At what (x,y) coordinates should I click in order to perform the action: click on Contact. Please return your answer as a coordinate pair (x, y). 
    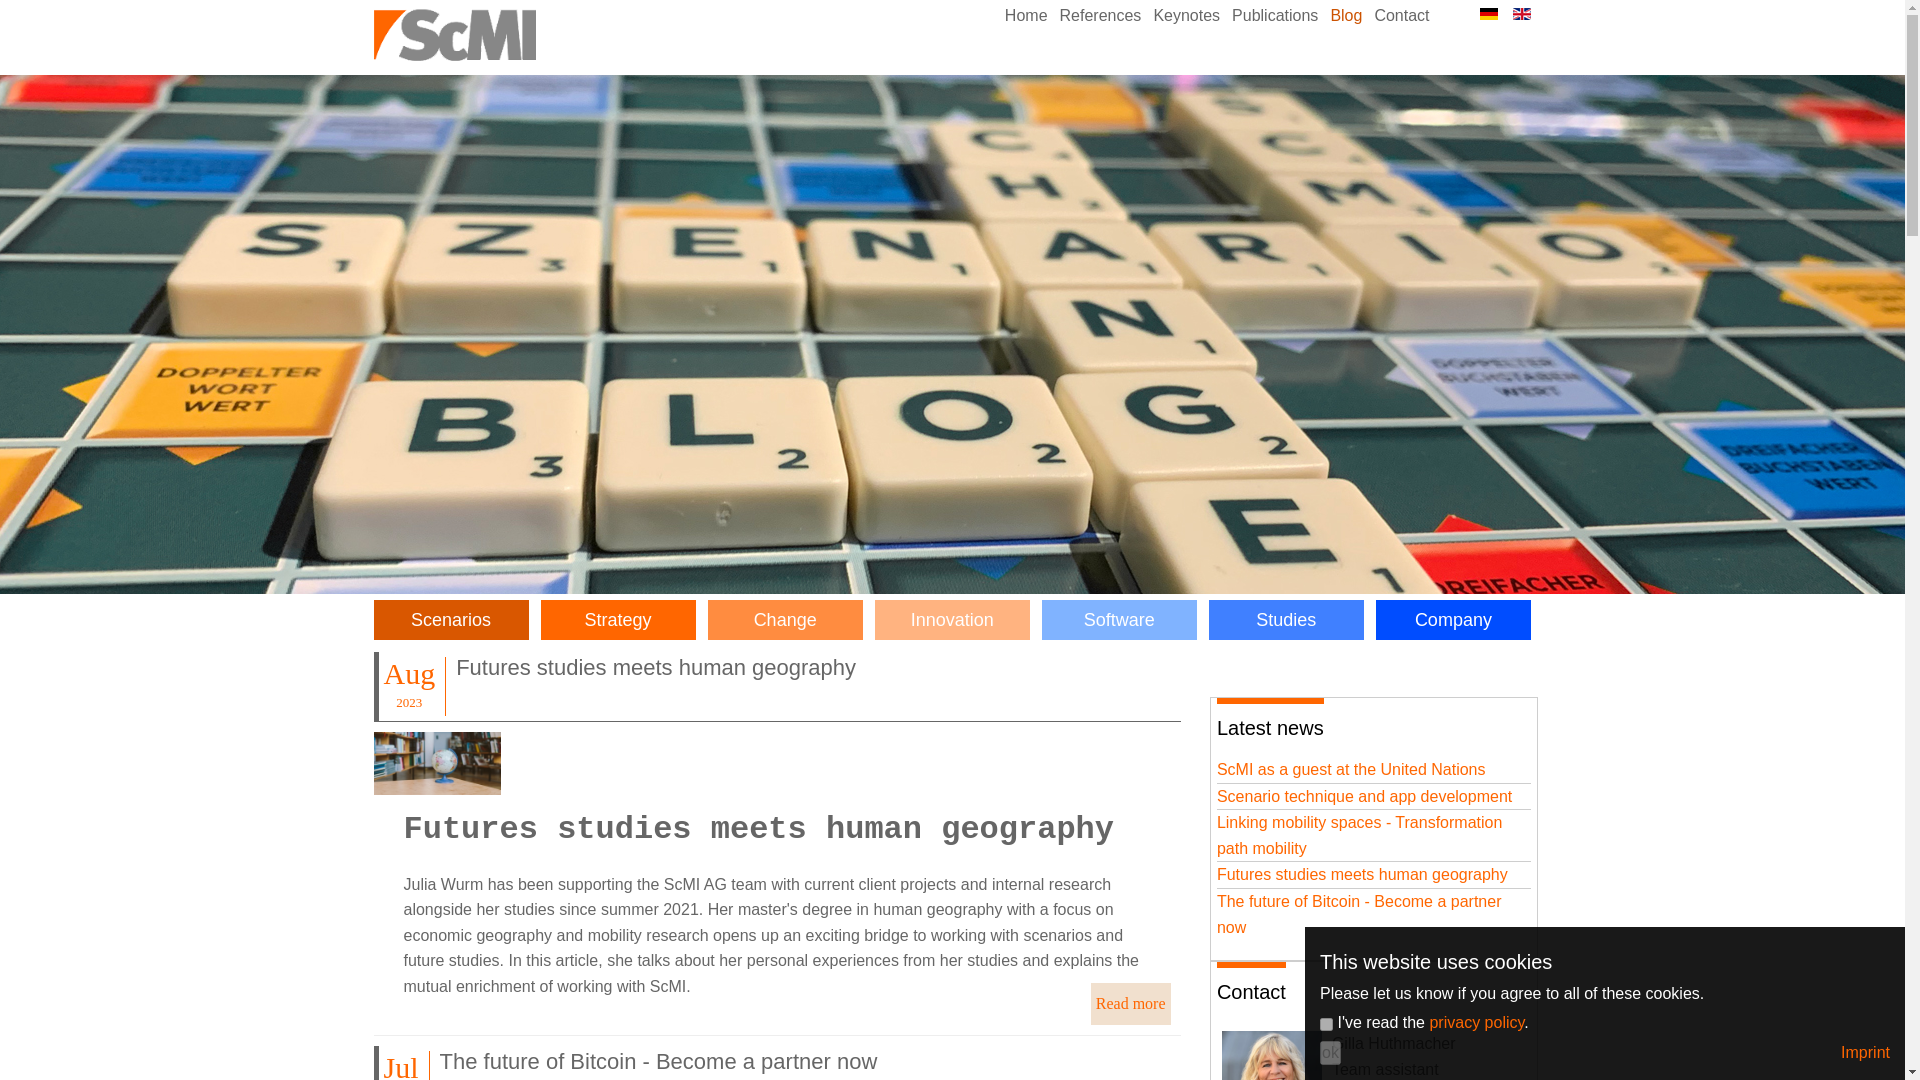
    Looking at the image, I should click on (1400, 16).